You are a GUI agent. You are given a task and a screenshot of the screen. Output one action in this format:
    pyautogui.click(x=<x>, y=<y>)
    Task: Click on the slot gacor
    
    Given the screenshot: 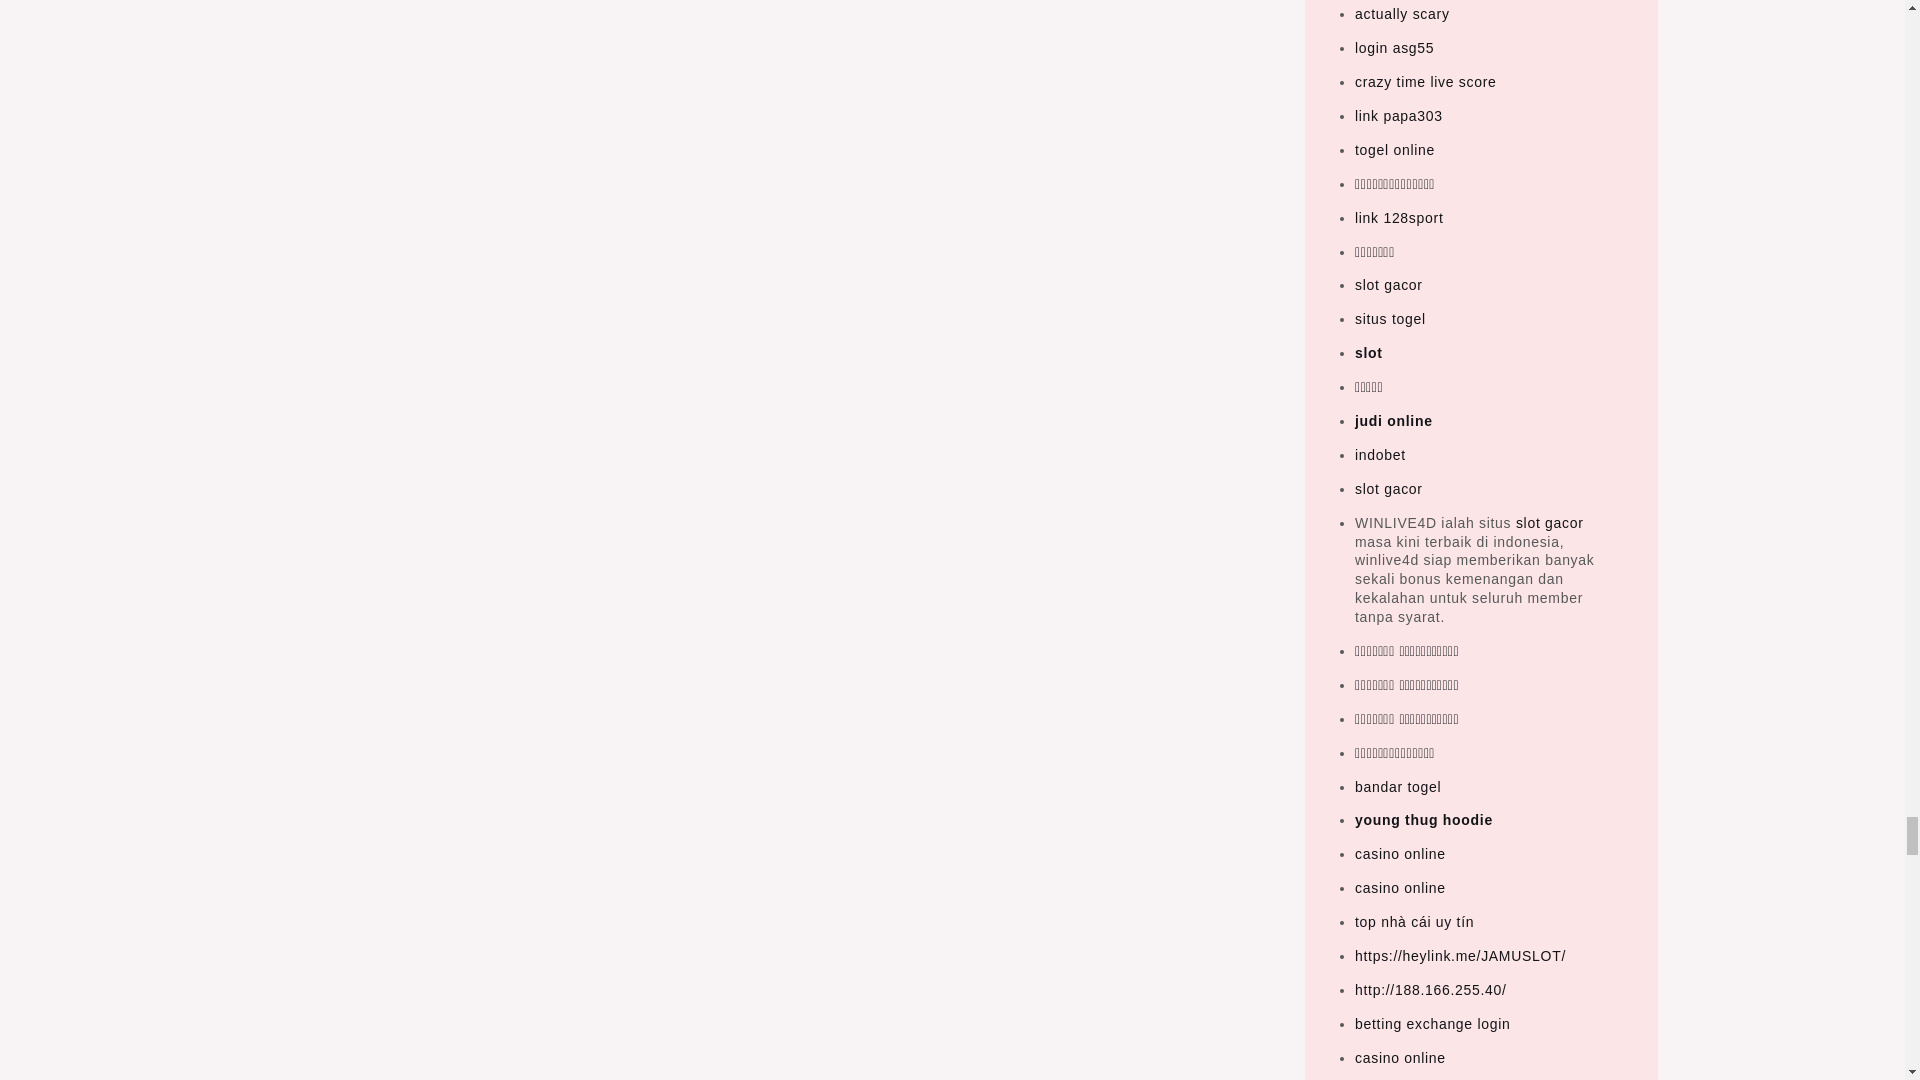 What is the action you would take?
    pyautogui.click(x=1550, y=523)
    